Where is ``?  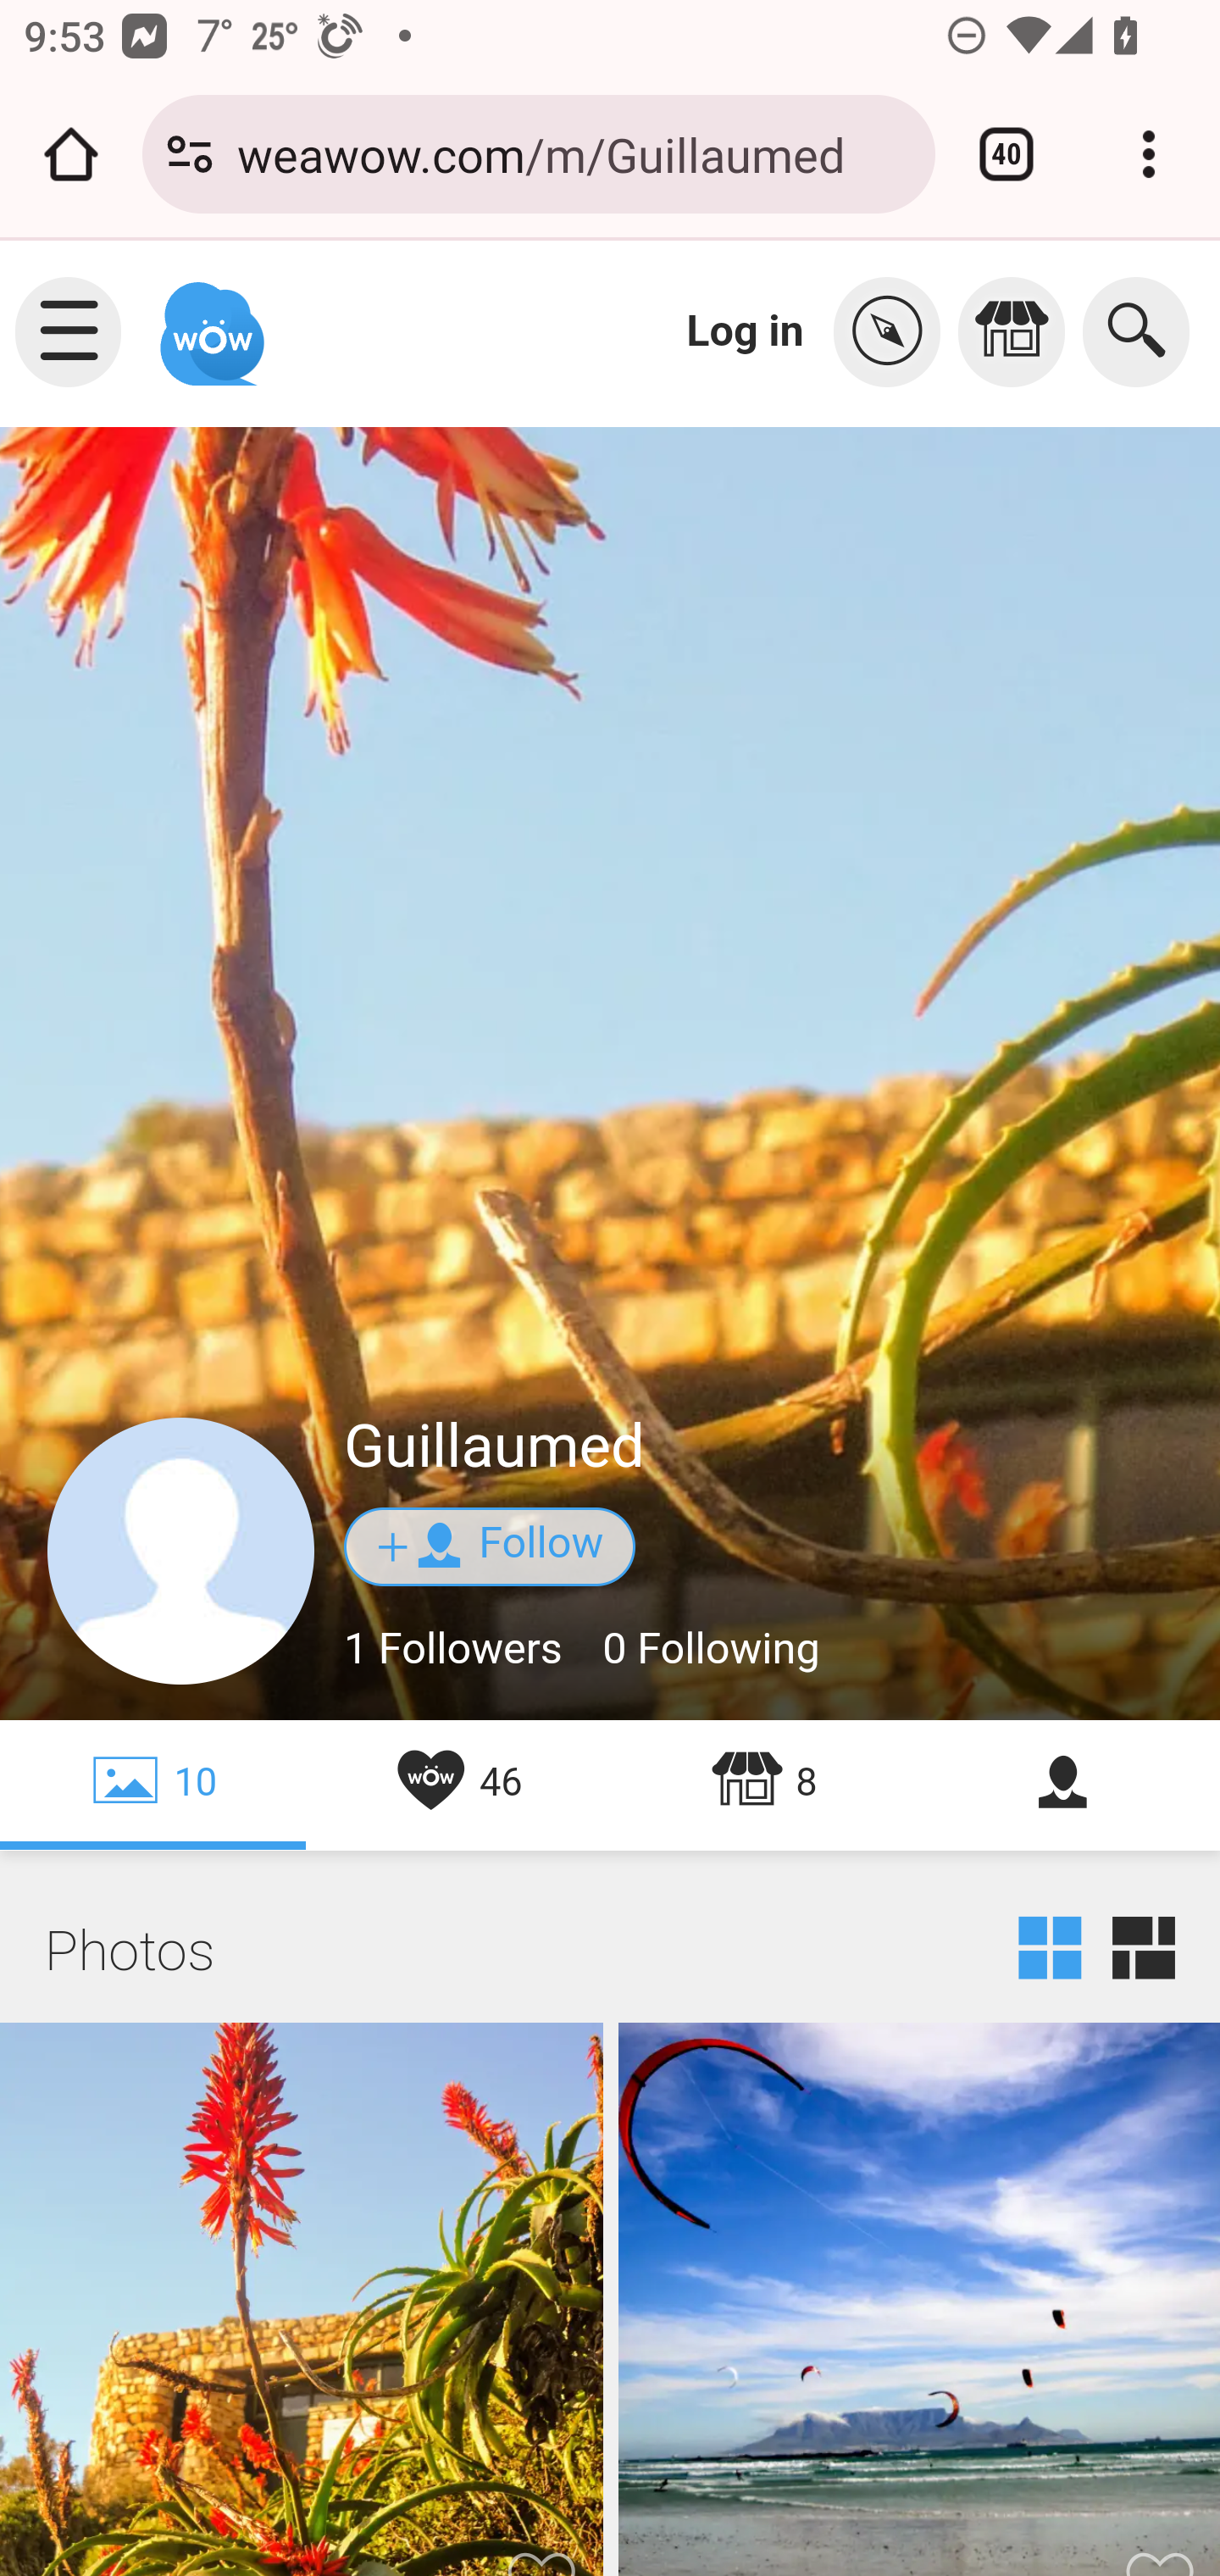
 is located at coordinates (1067, 1785).